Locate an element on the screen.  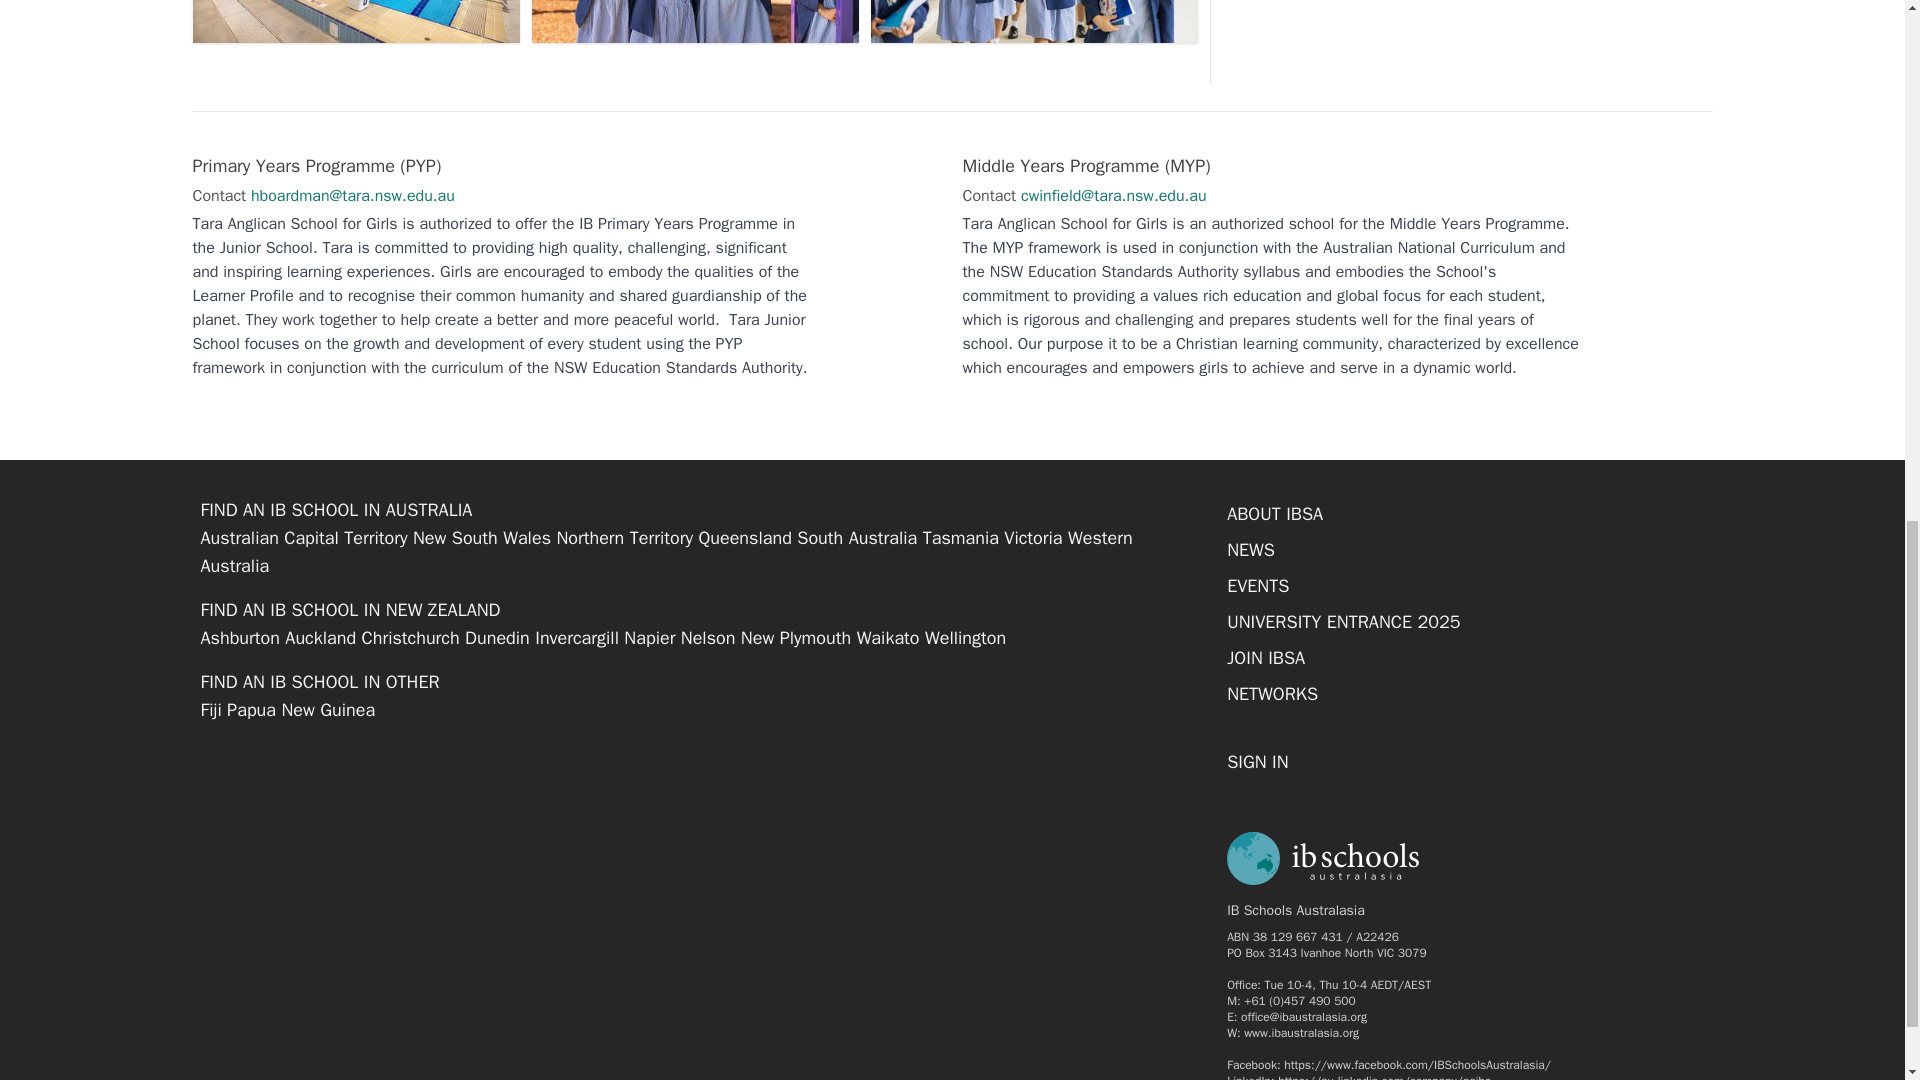
Northern Territory is located at coordinates (624, 538).